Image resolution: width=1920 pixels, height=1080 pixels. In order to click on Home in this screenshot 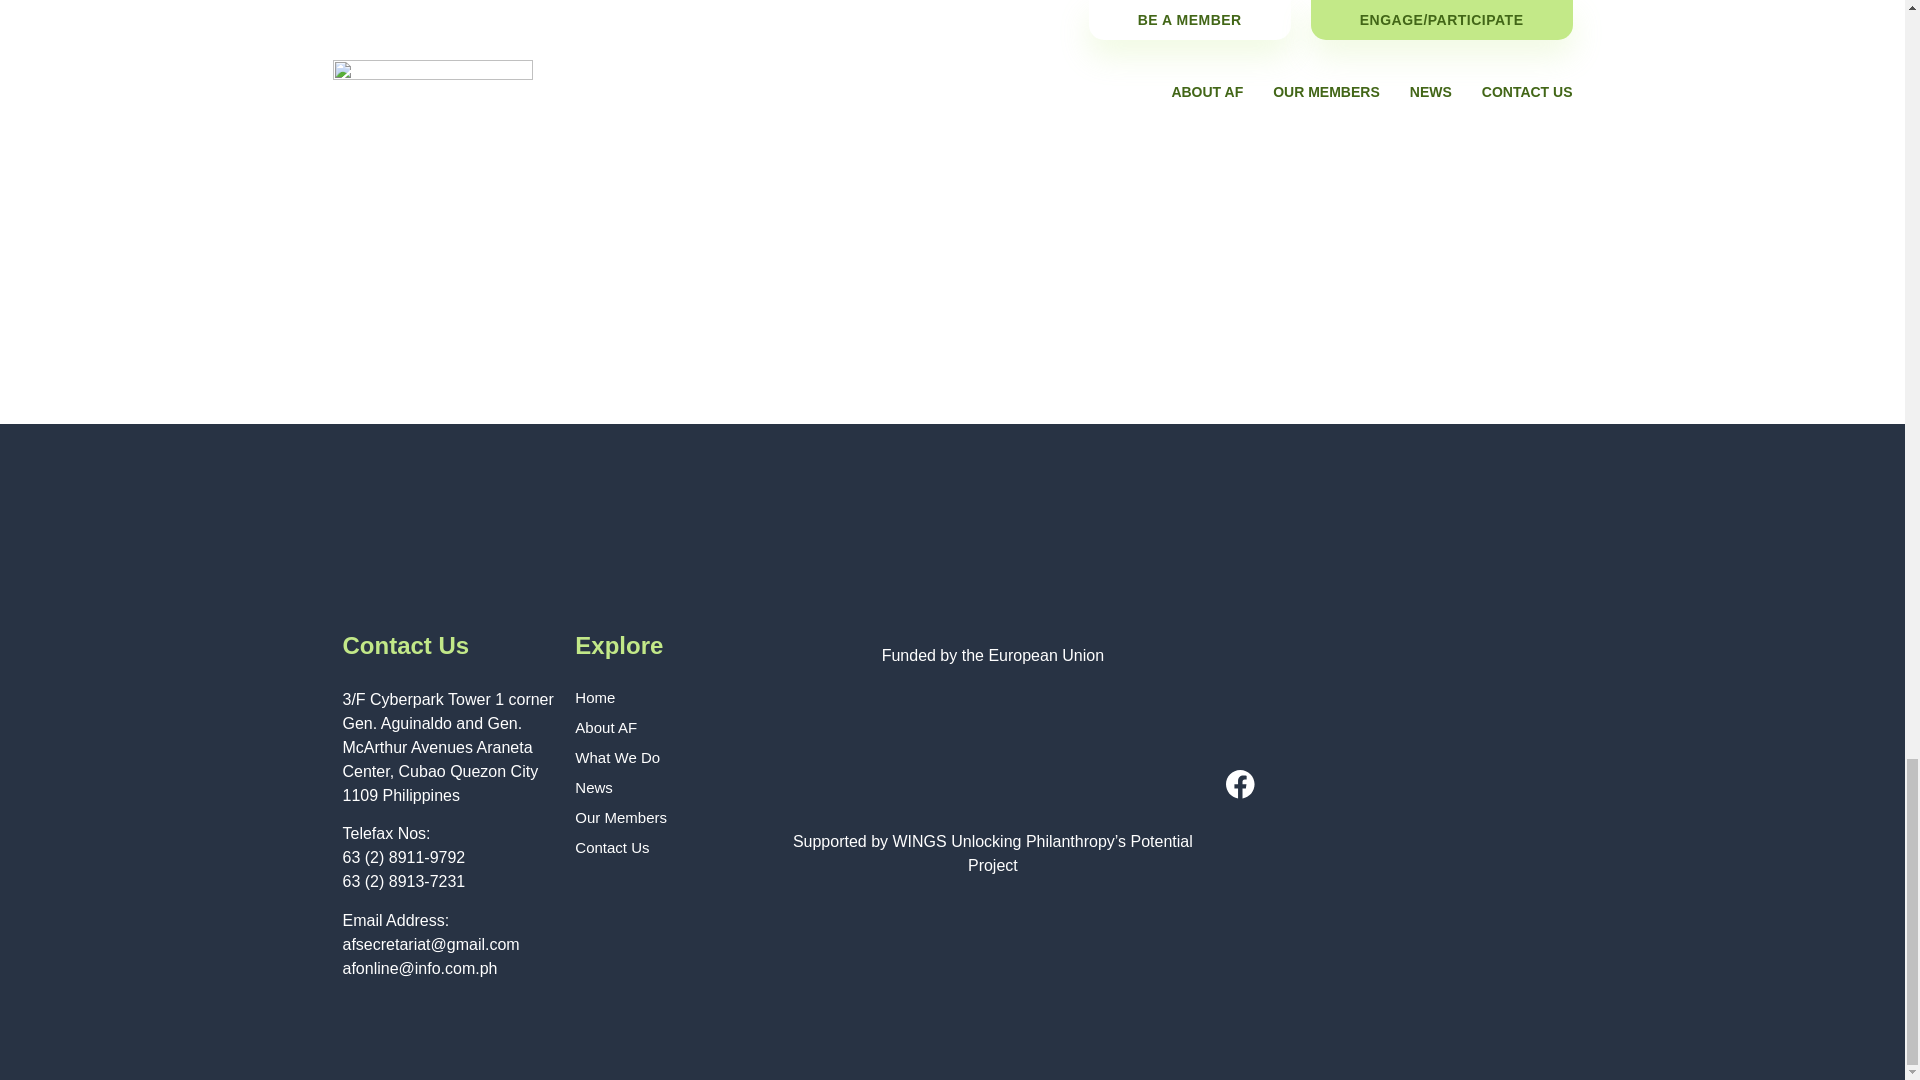, I will do `click(666, 698)`.